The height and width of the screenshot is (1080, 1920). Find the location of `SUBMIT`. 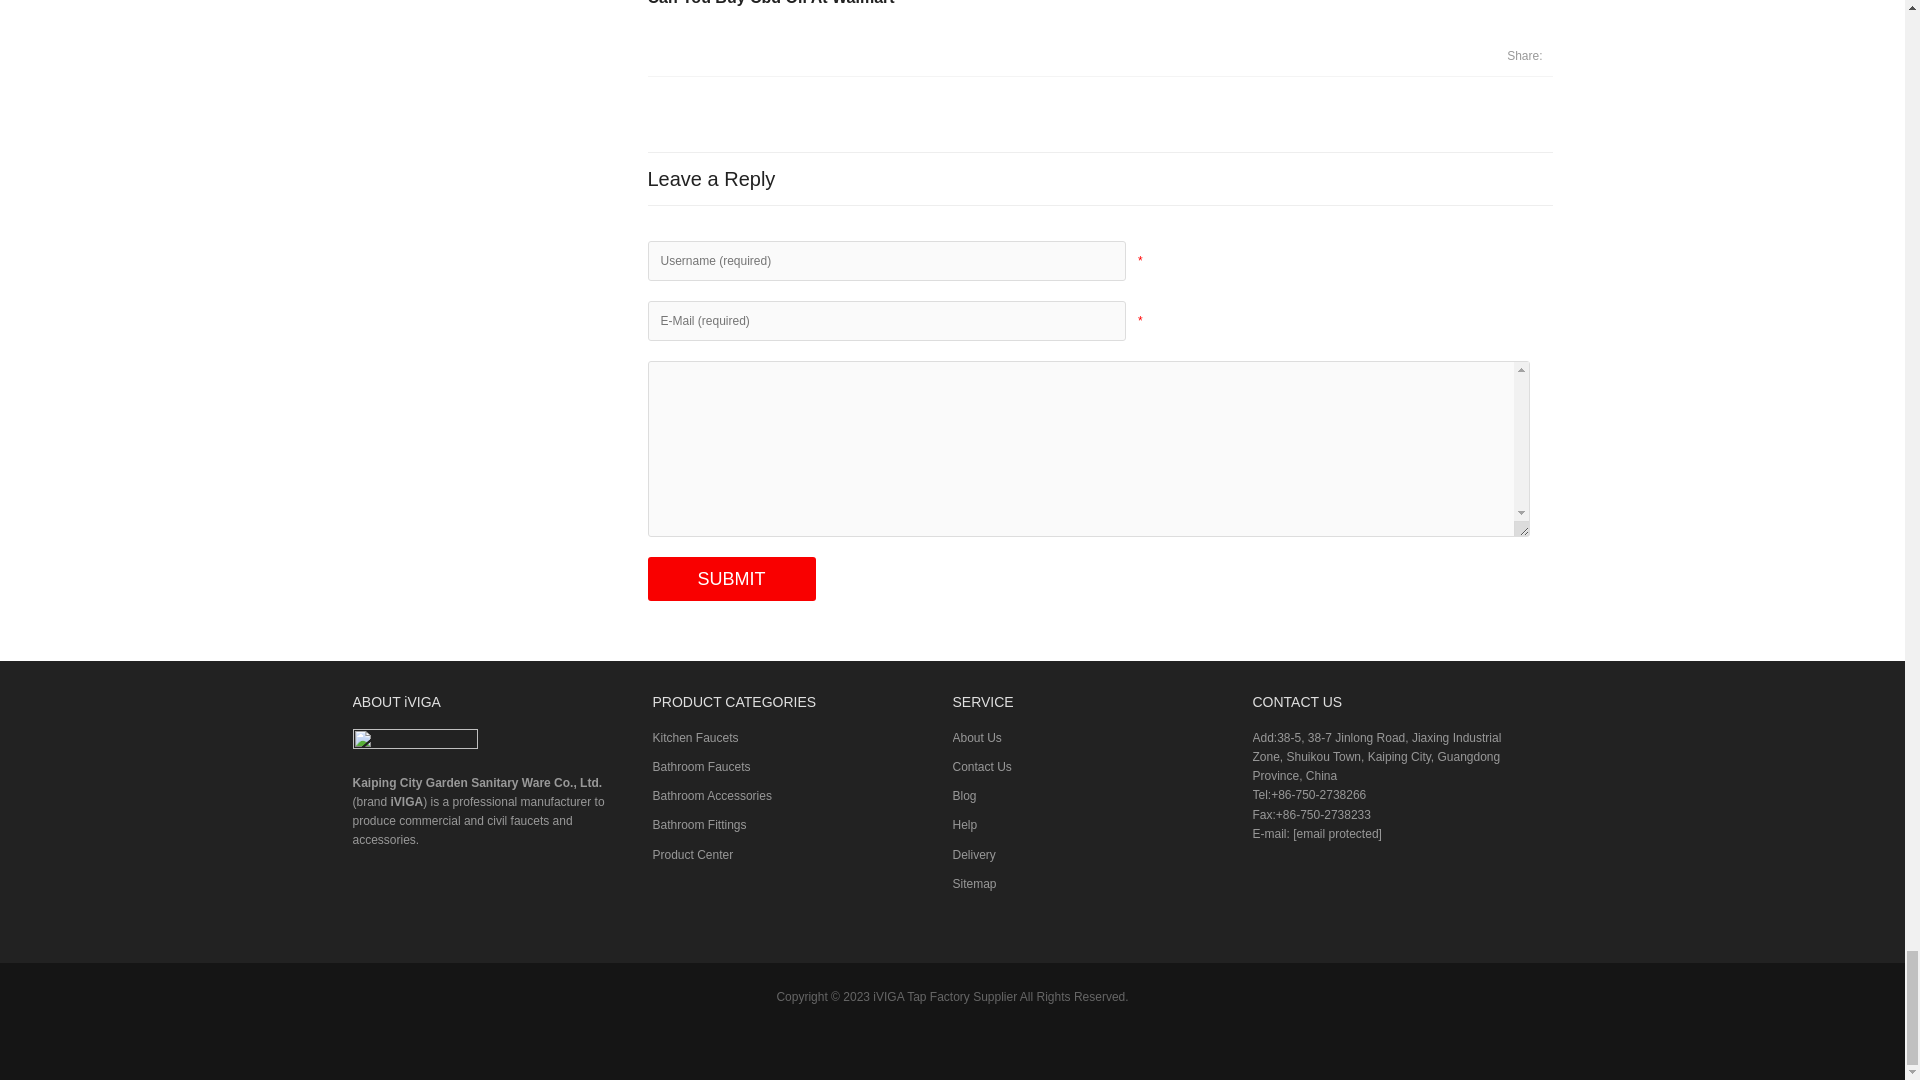

SUBMIT is located at coordinates (732, 578).